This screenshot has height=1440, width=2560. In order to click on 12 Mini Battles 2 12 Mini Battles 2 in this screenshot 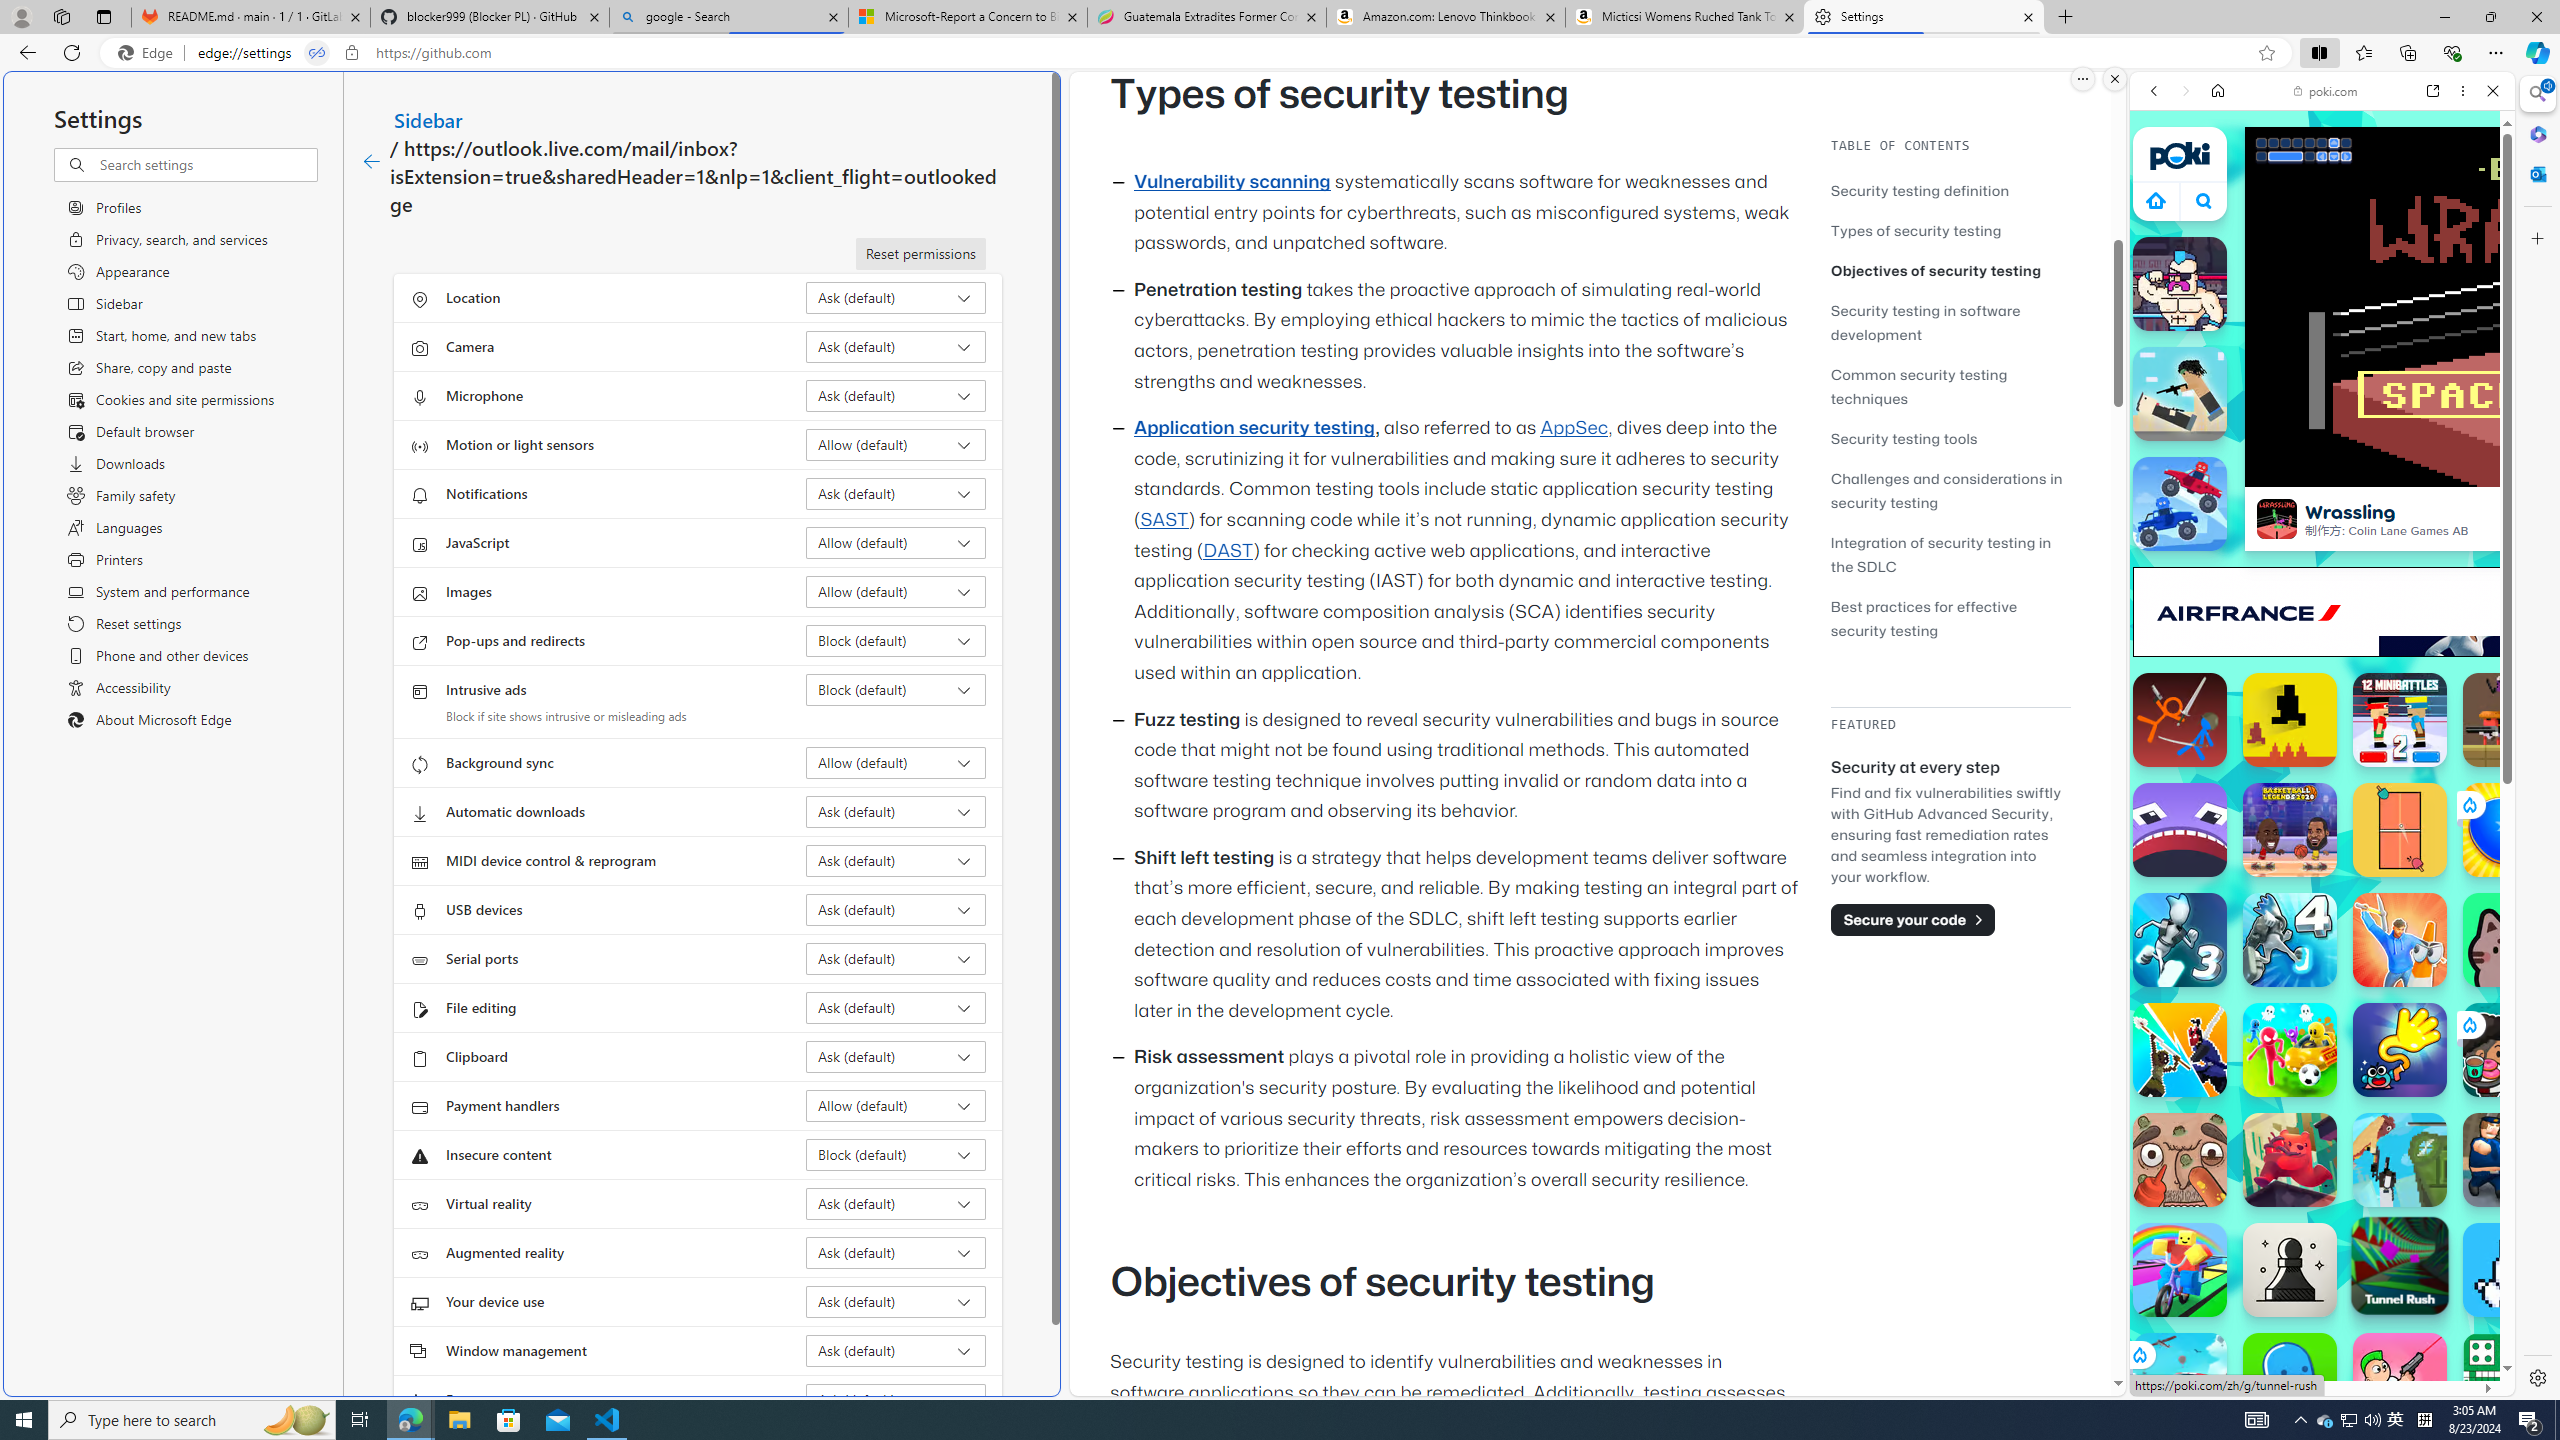, I will do `click(2400, 720)`.